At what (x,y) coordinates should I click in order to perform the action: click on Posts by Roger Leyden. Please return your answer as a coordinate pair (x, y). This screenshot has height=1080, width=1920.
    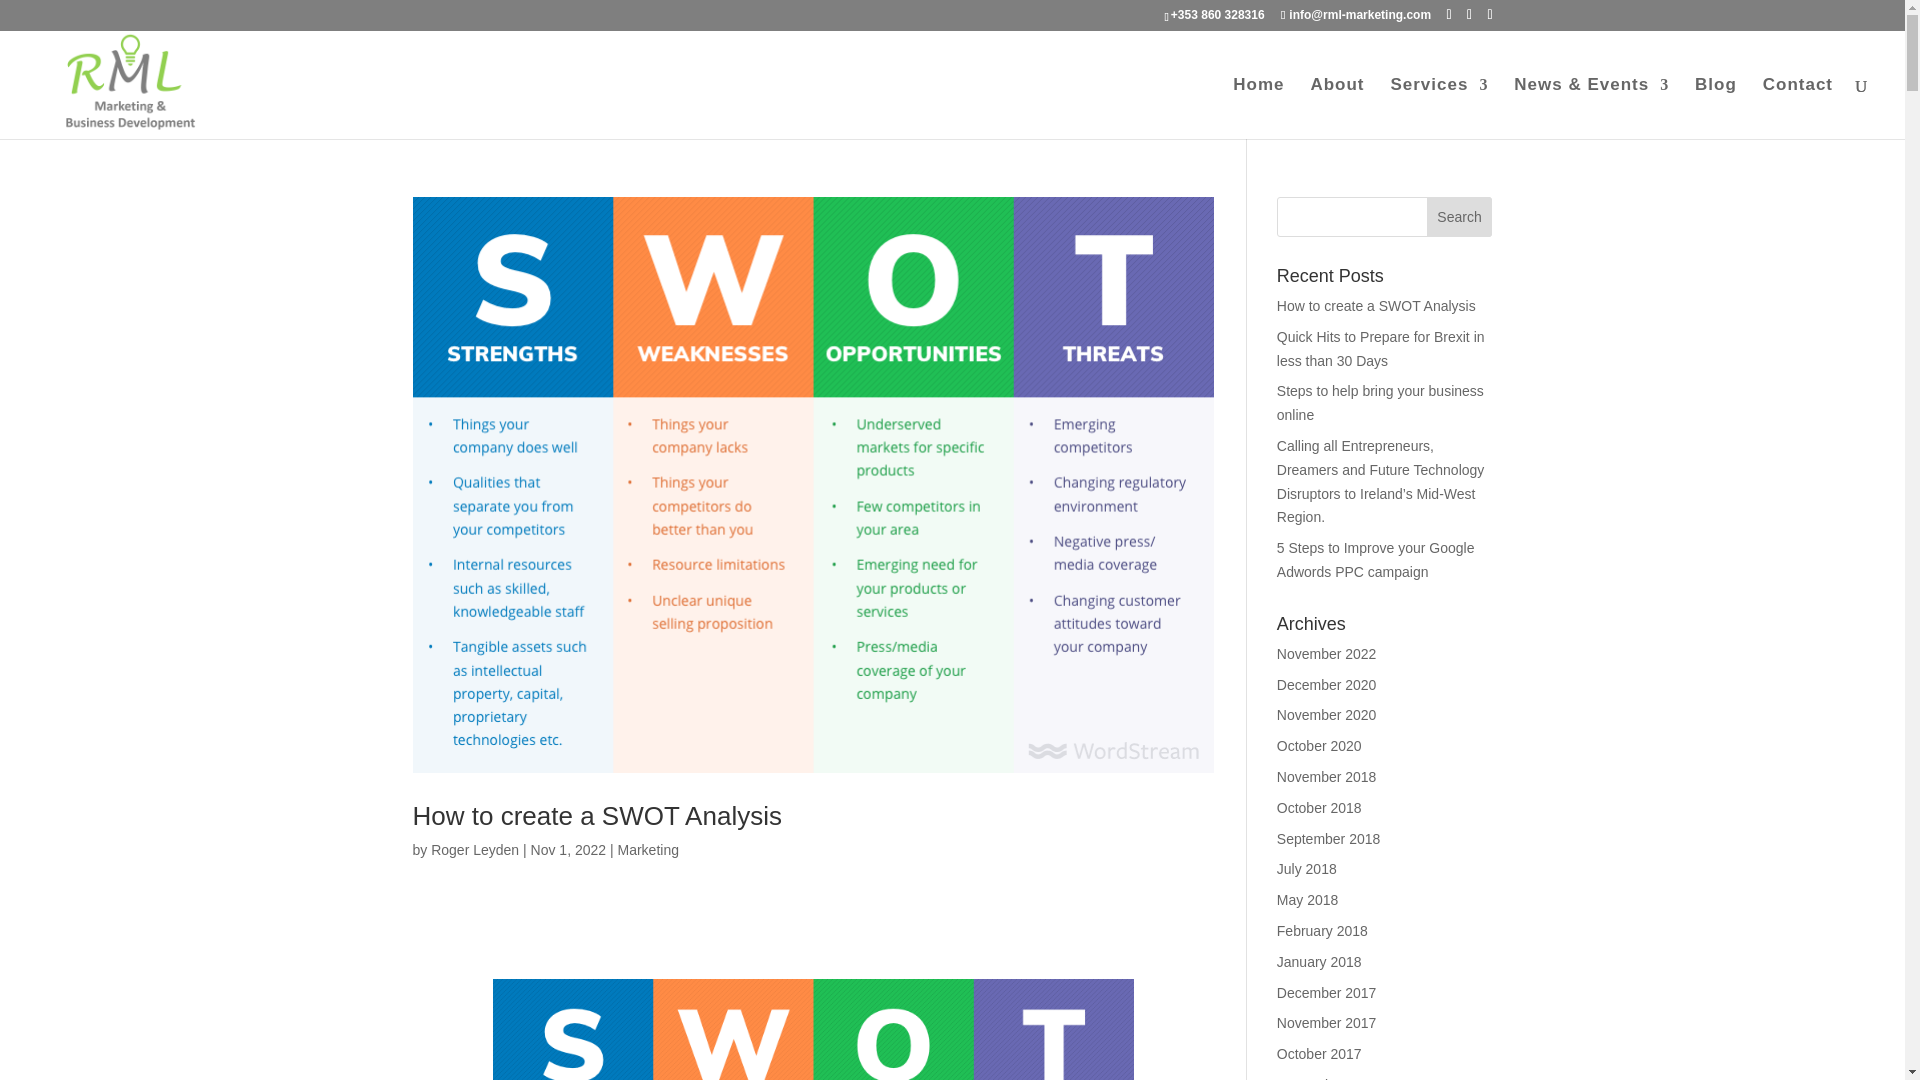
    Looking at the image, I should click on (474, 850).